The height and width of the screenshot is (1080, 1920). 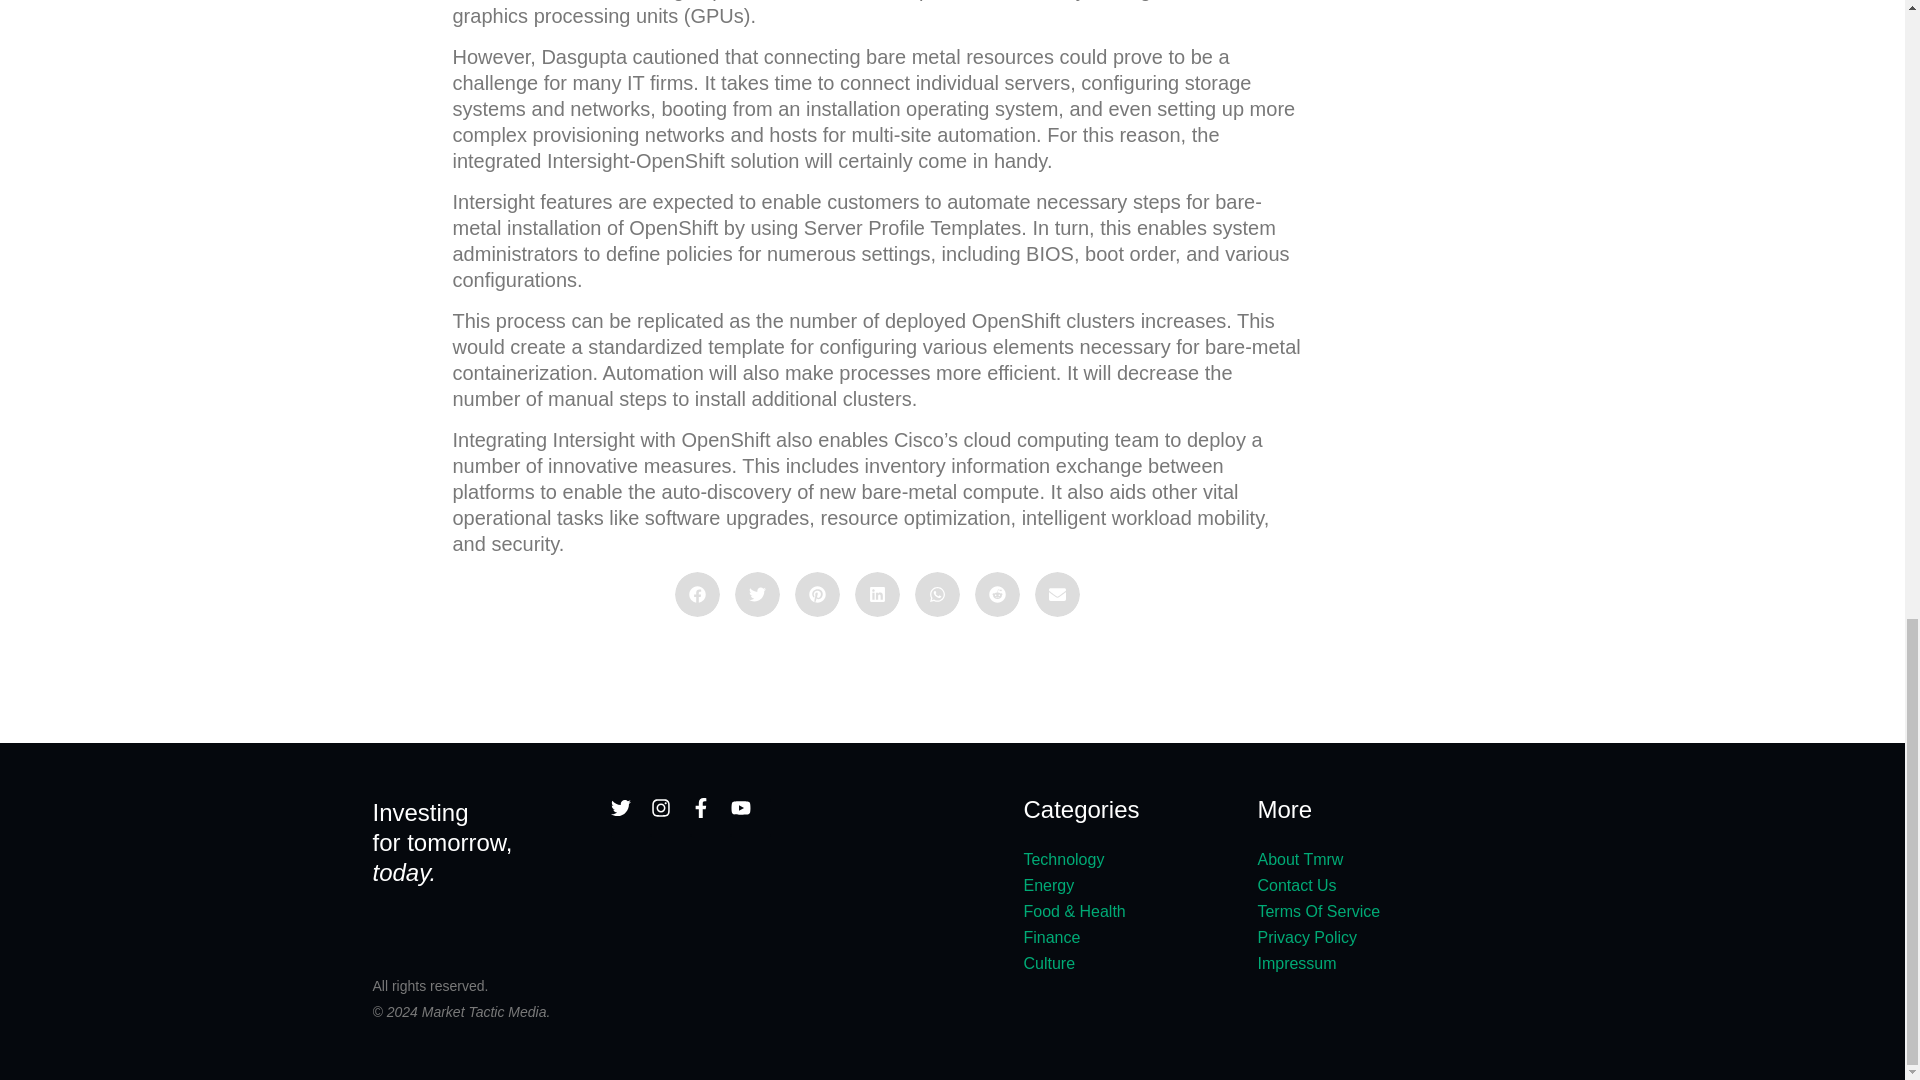 What do you see at coordinates (1130, 964) in the screenshot?
I see `Culture` at bounding box center [1130, 964].